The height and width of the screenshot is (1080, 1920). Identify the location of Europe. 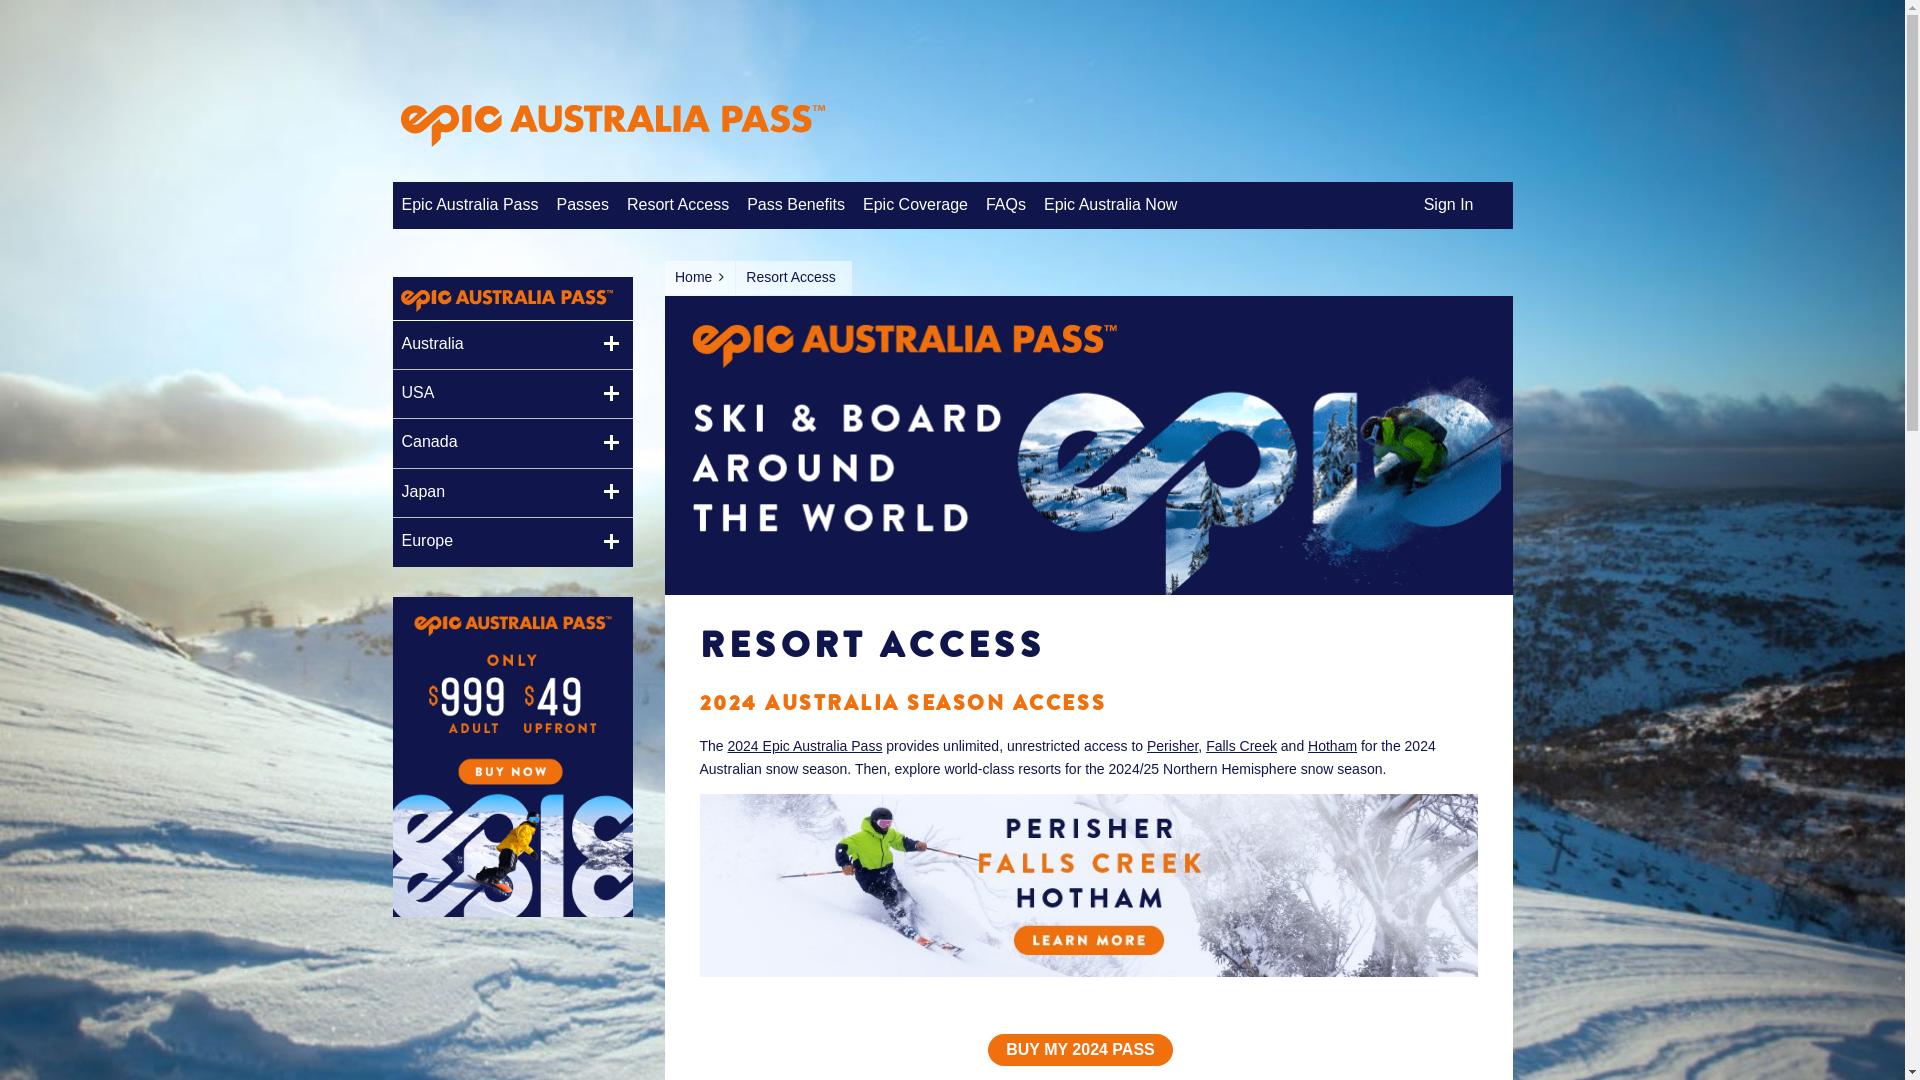
(512, 542).